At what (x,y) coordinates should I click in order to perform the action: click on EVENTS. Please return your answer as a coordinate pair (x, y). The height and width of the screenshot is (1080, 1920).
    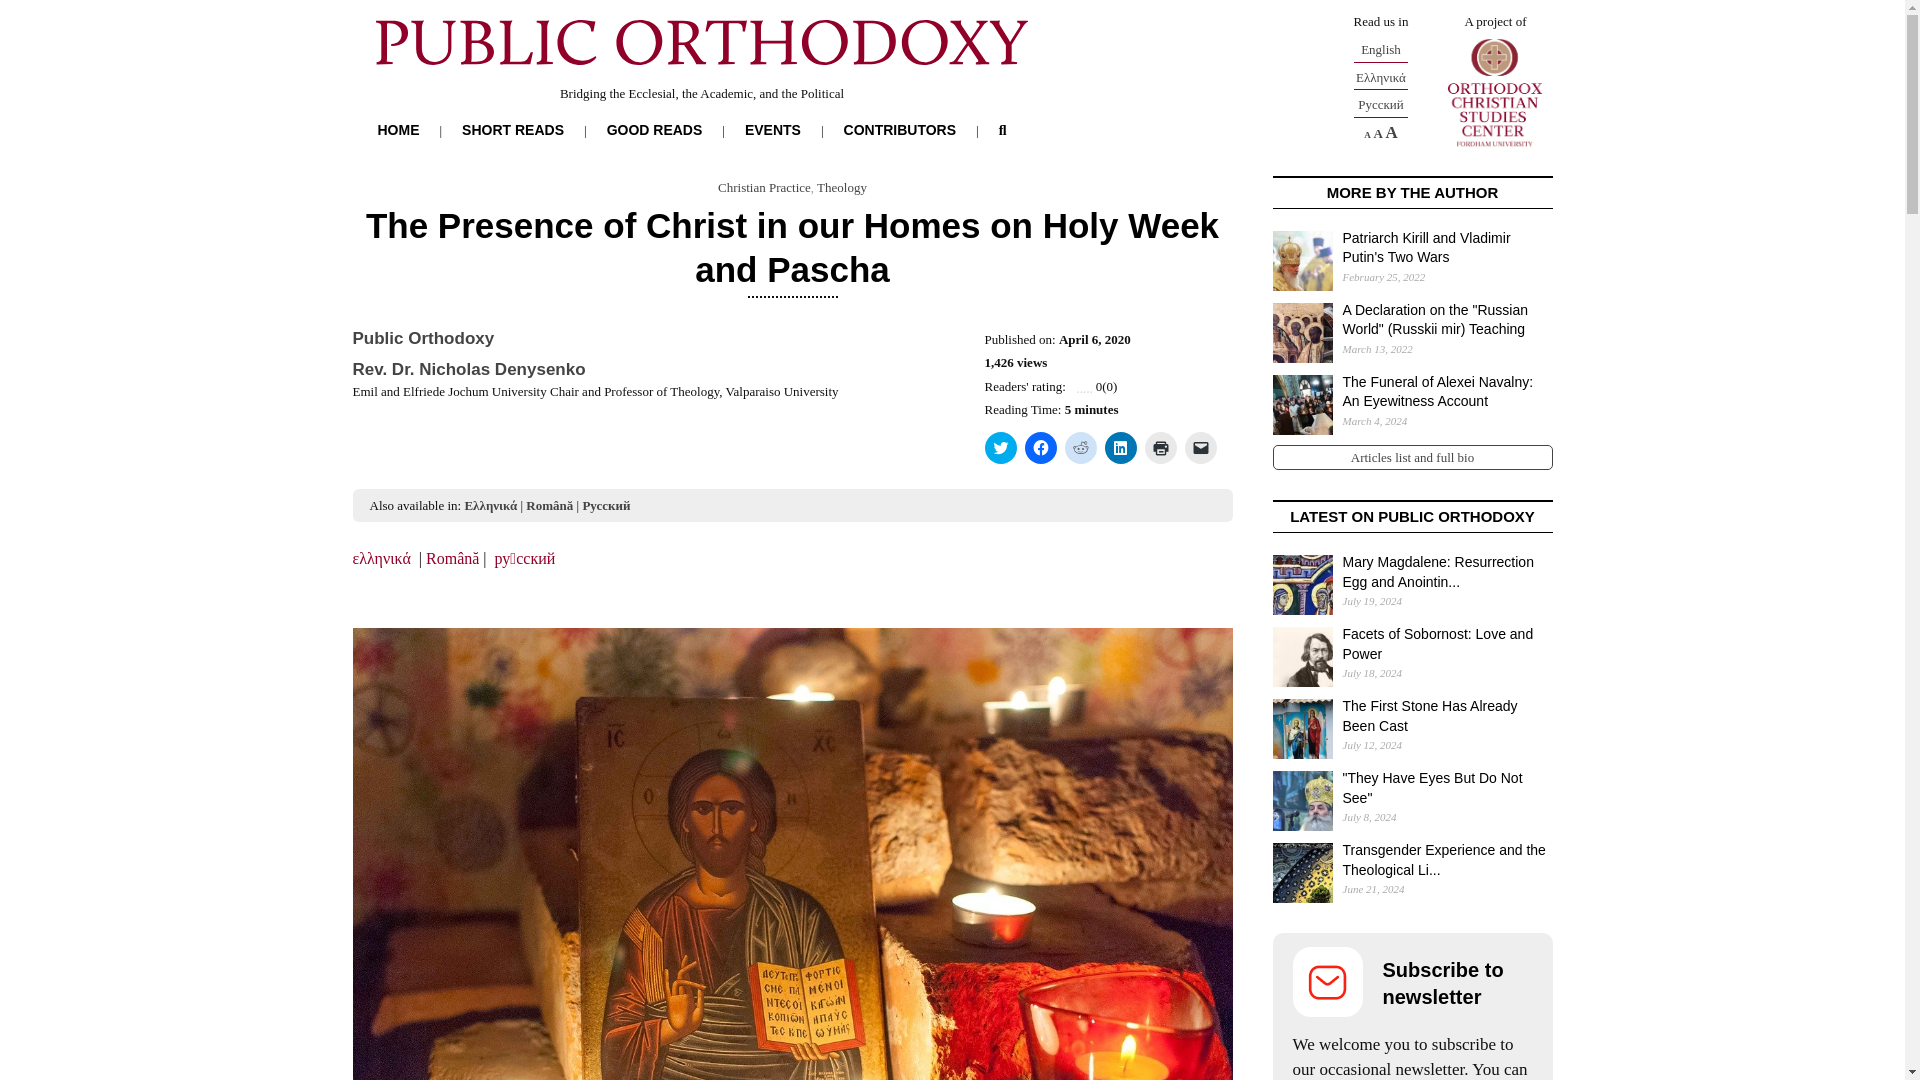
    Looking at the image, I should click on (772, 130).